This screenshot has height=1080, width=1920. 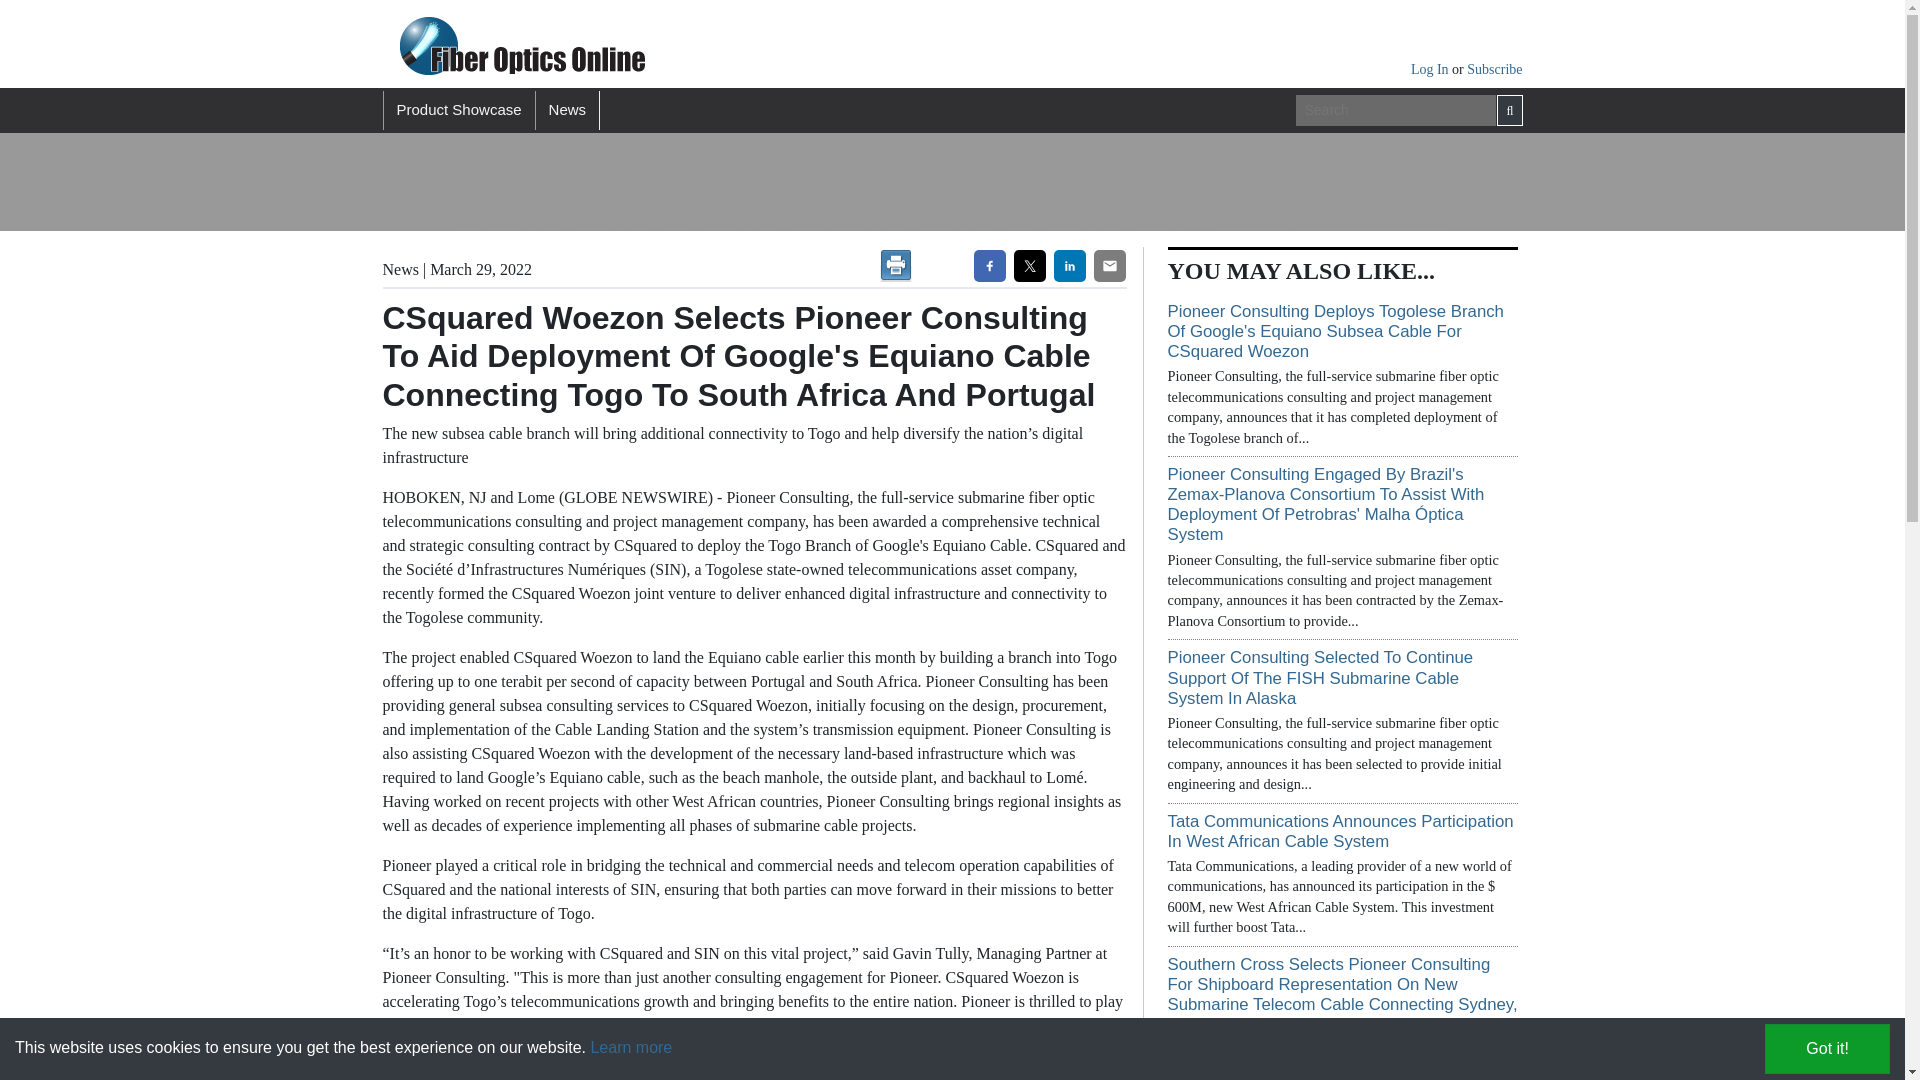 What do you see at coordinates (822, 182) in the screenshot?
I see `3rd party ad content` at bounding box center [822, 182].